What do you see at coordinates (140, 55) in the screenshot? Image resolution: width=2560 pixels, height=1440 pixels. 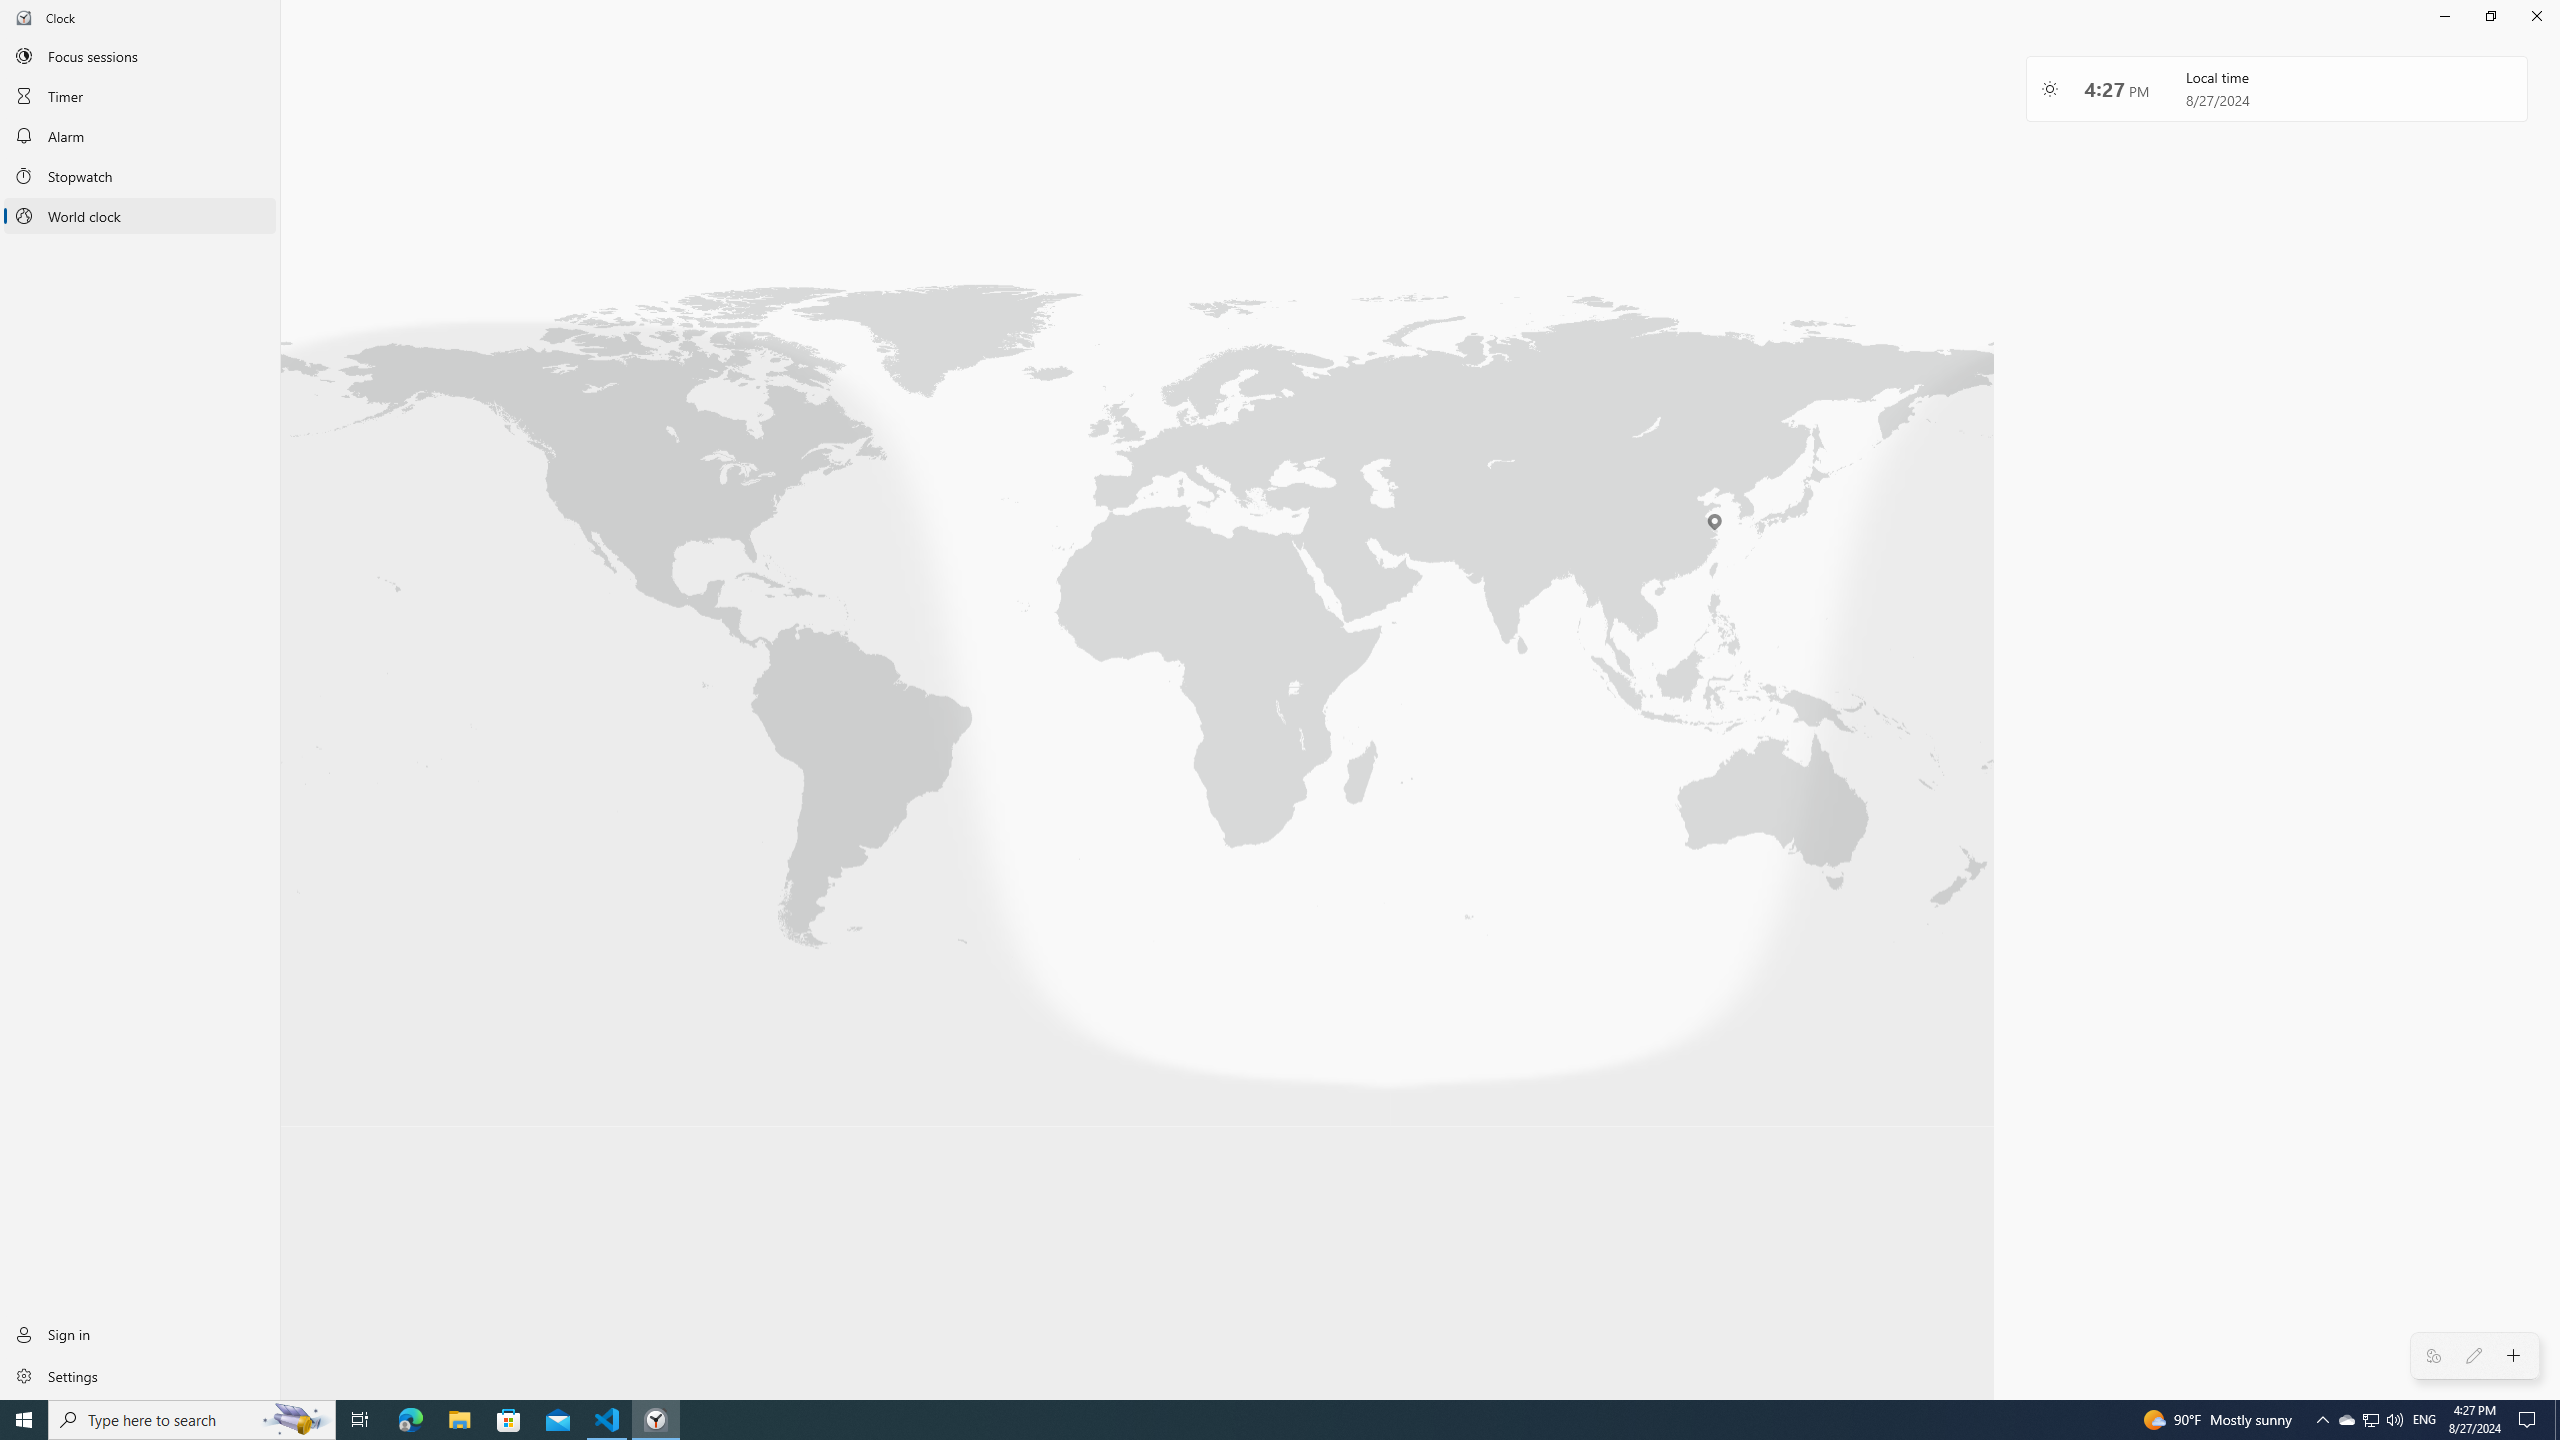 I see `Focus sessions` at bounding box center [140, 55].